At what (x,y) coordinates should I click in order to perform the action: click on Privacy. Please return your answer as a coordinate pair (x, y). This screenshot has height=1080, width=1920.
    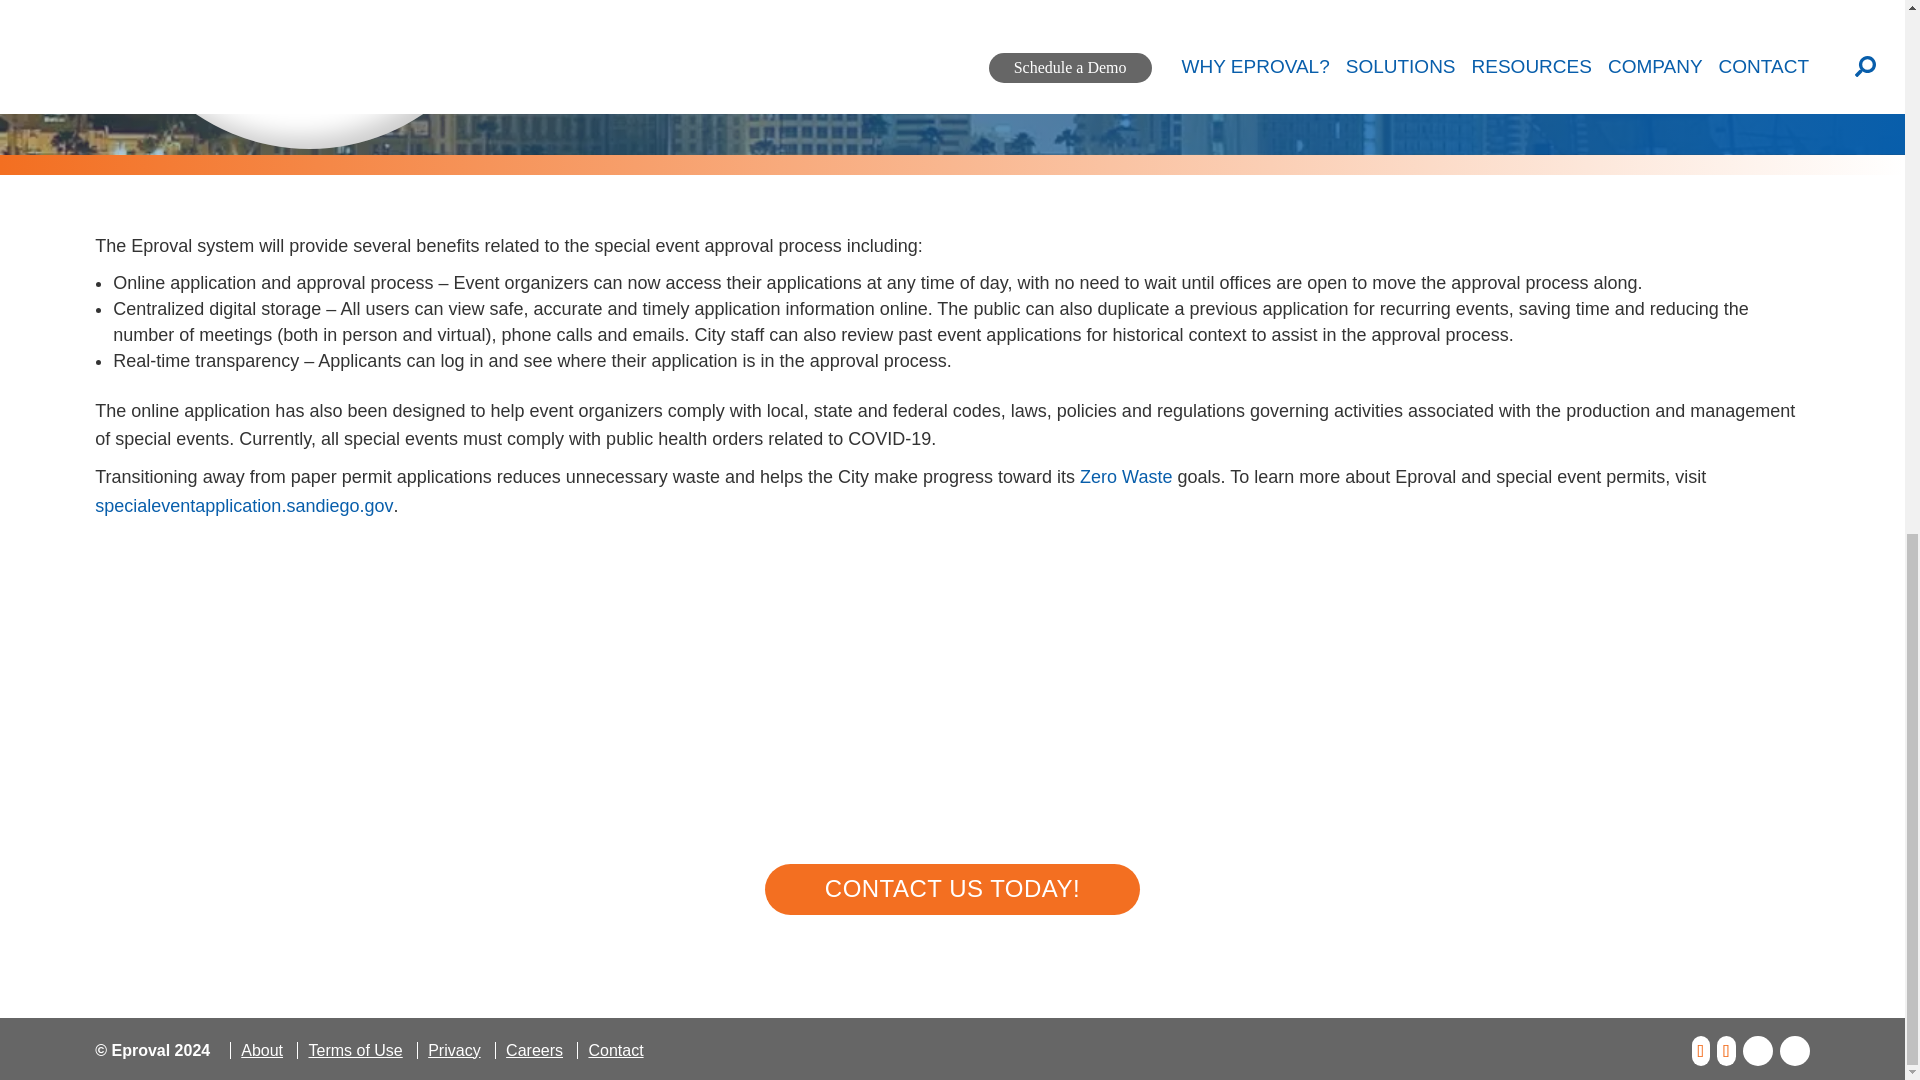
    Looking at the image, I should click on (452, 1050).